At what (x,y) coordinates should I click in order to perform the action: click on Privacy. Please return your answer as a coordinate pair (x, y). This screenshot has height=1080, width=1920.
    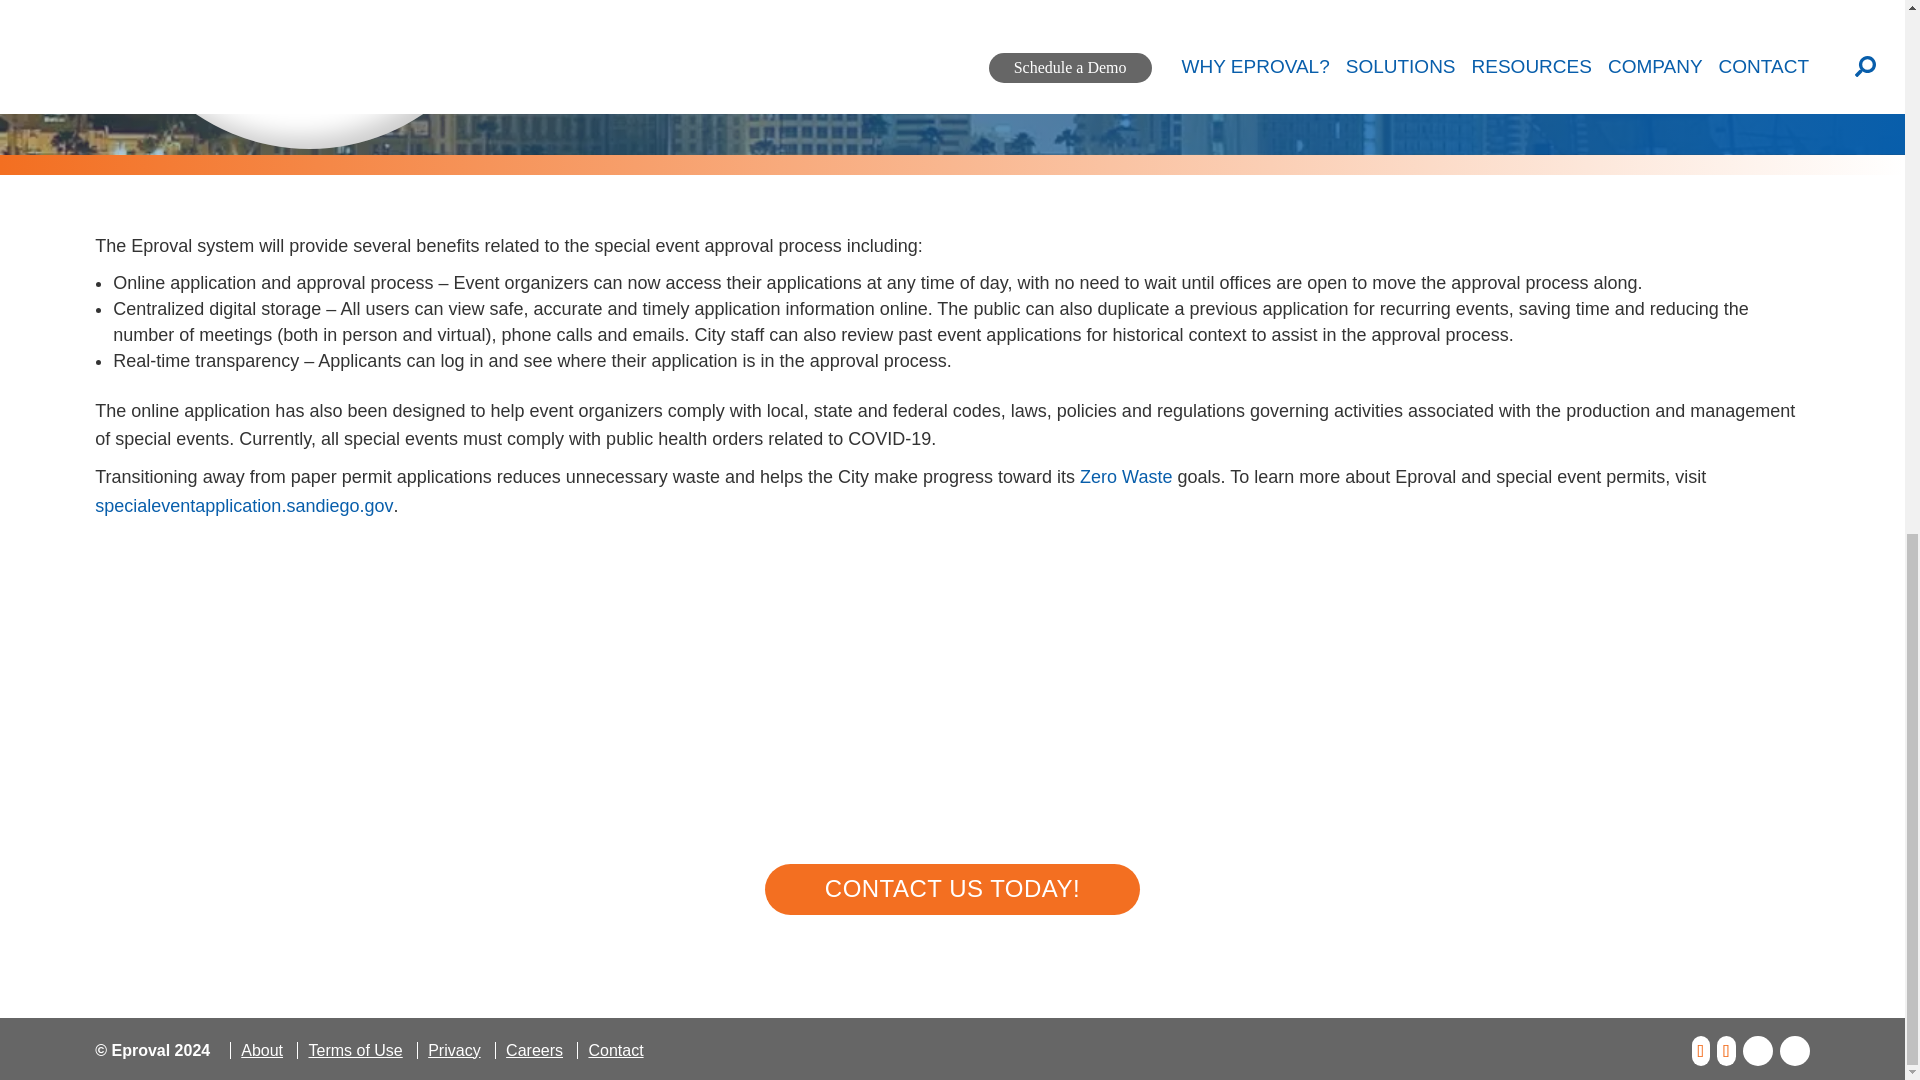
    Looking at the image, I should click on (452, 1050).